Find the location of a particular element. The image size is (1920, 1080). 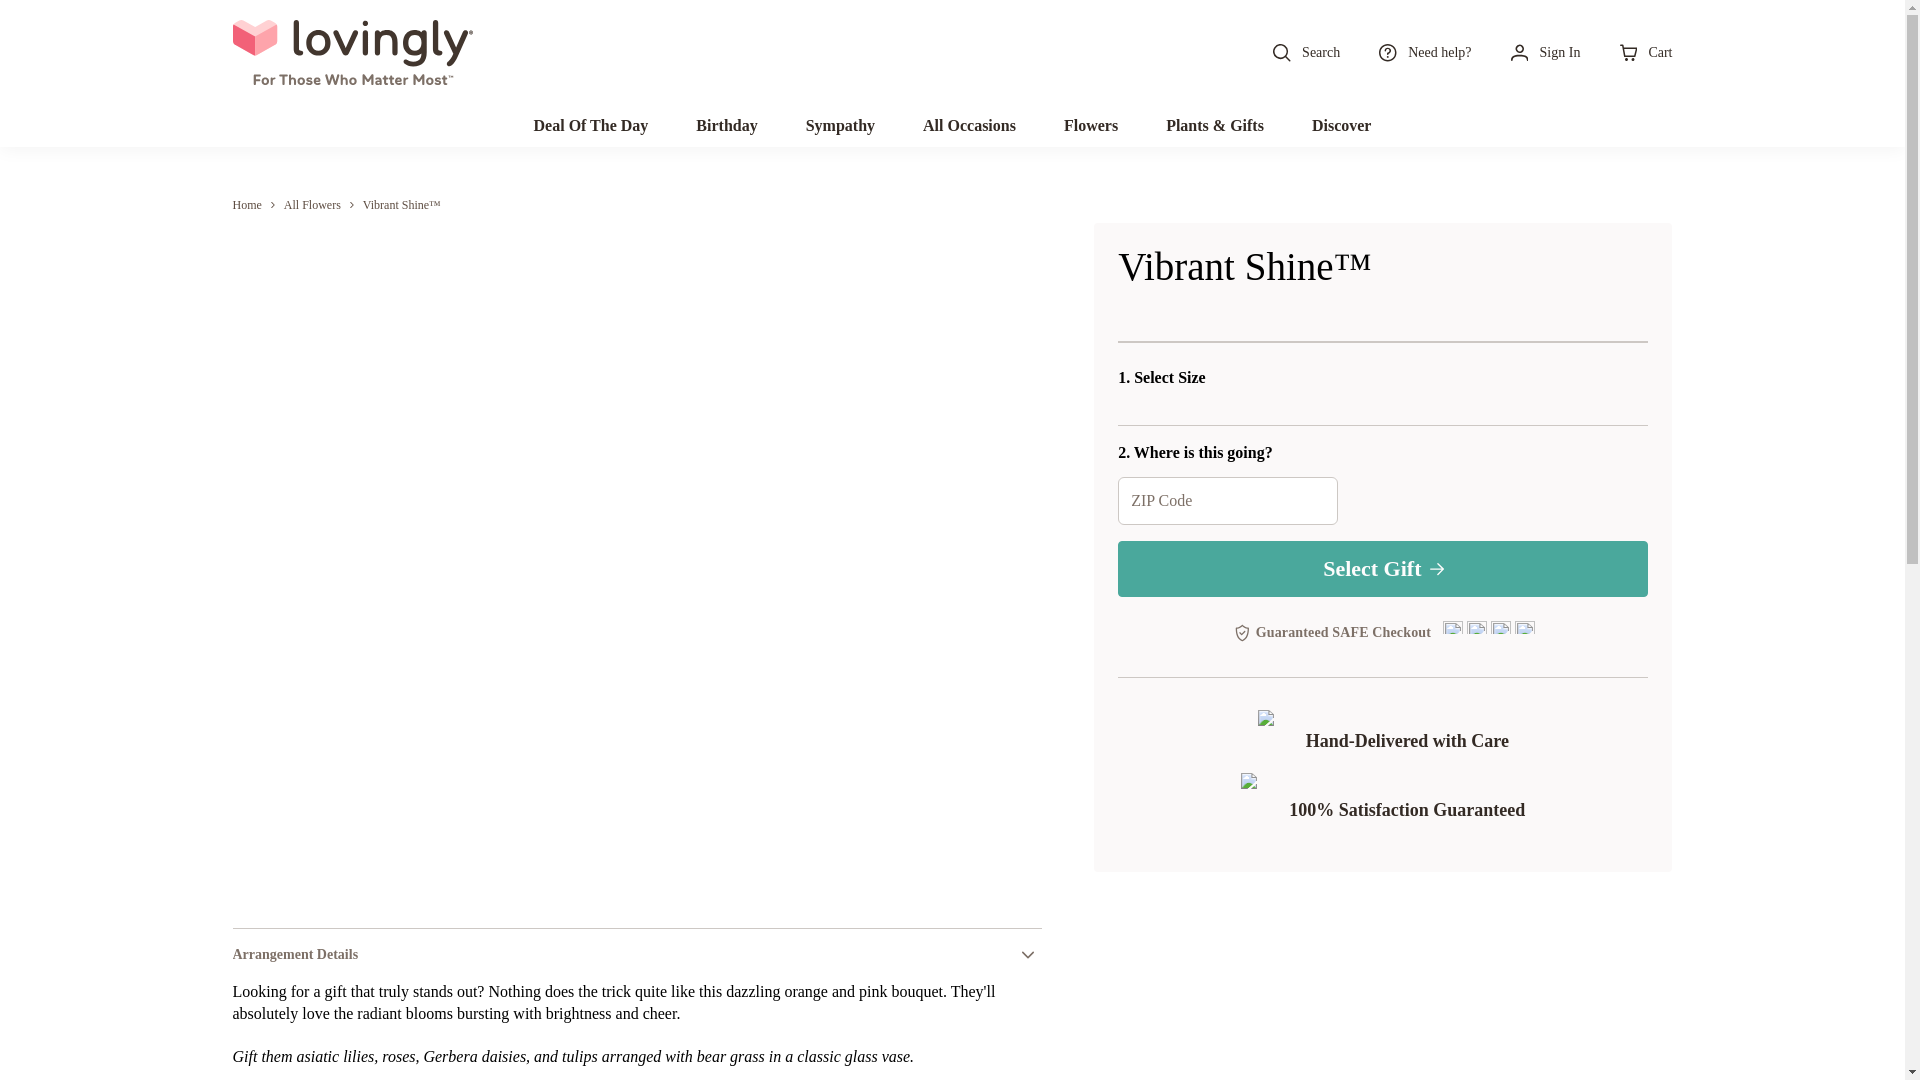

Sign In is located at coordinates (1544, 52).